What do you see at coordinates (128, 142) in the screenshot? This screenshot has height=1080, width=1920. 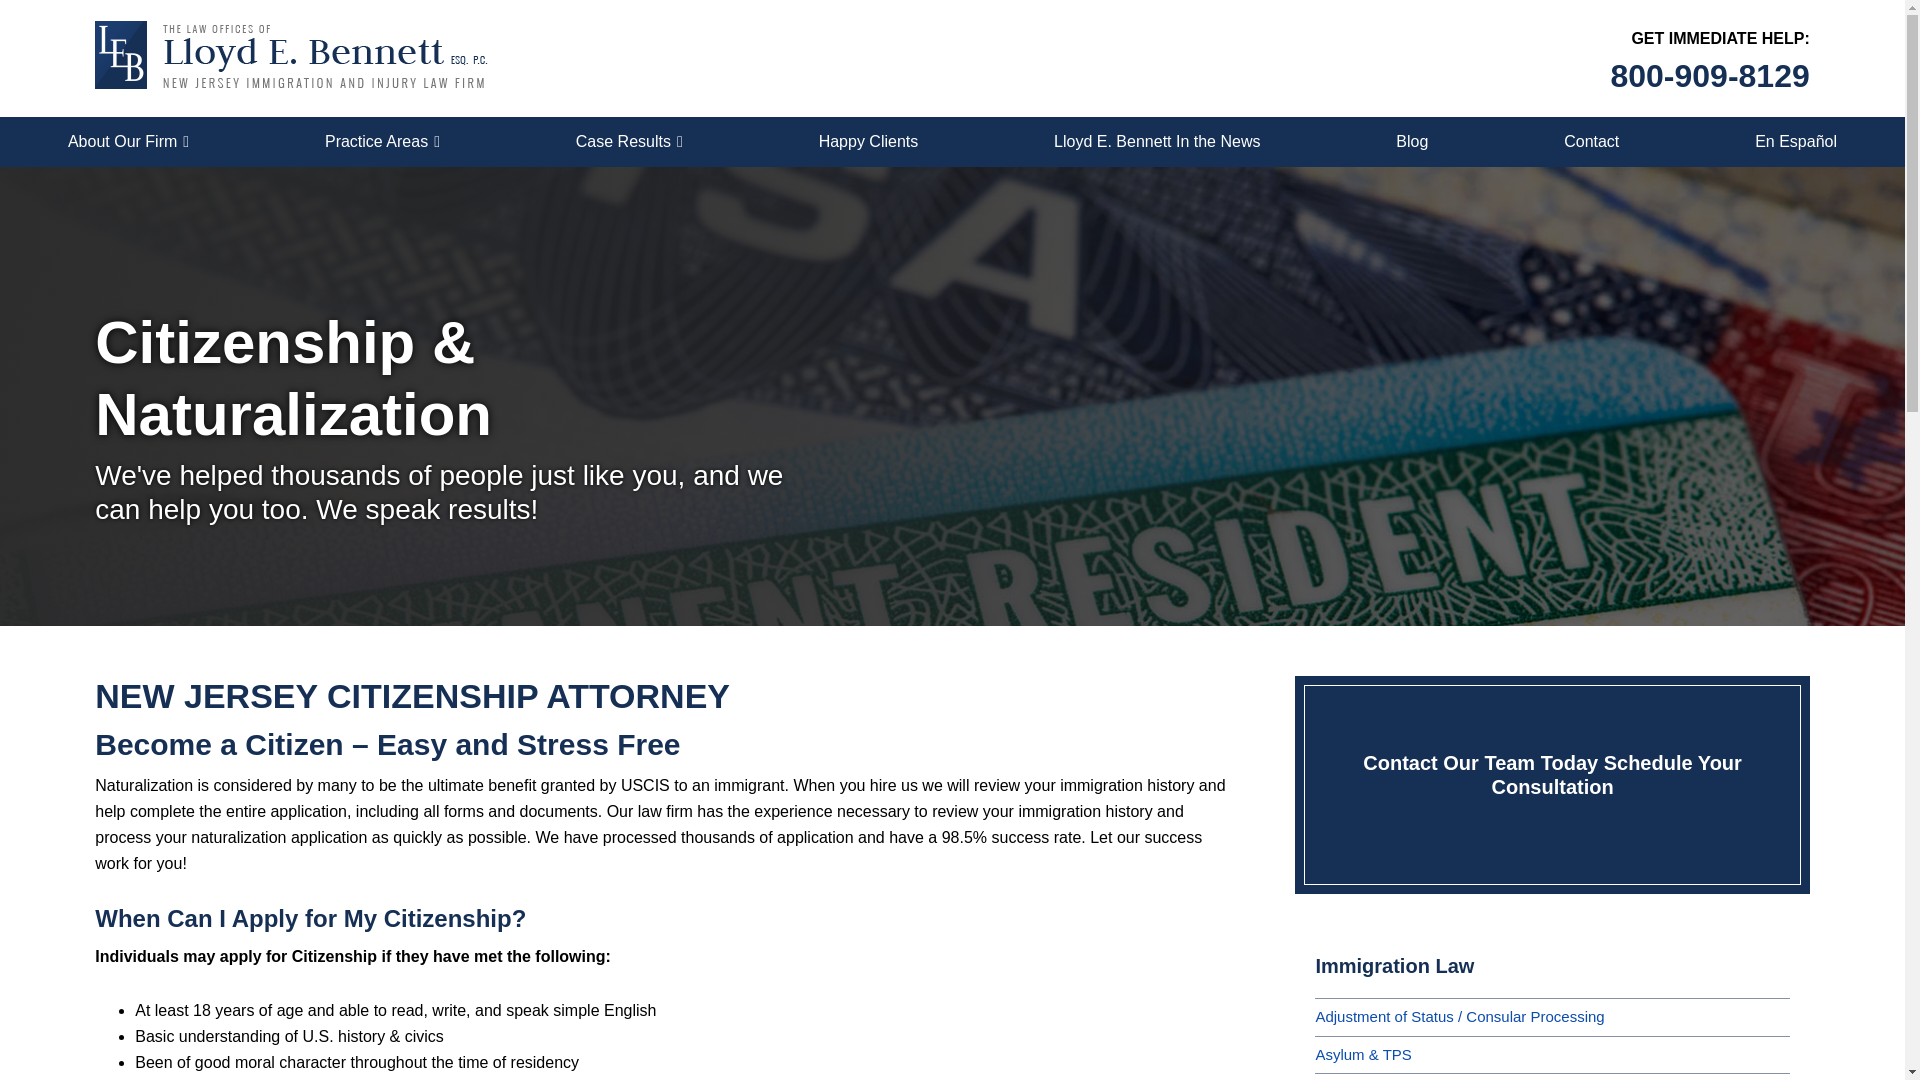 I see `About Our Firm` at bounding box center [128, 142].